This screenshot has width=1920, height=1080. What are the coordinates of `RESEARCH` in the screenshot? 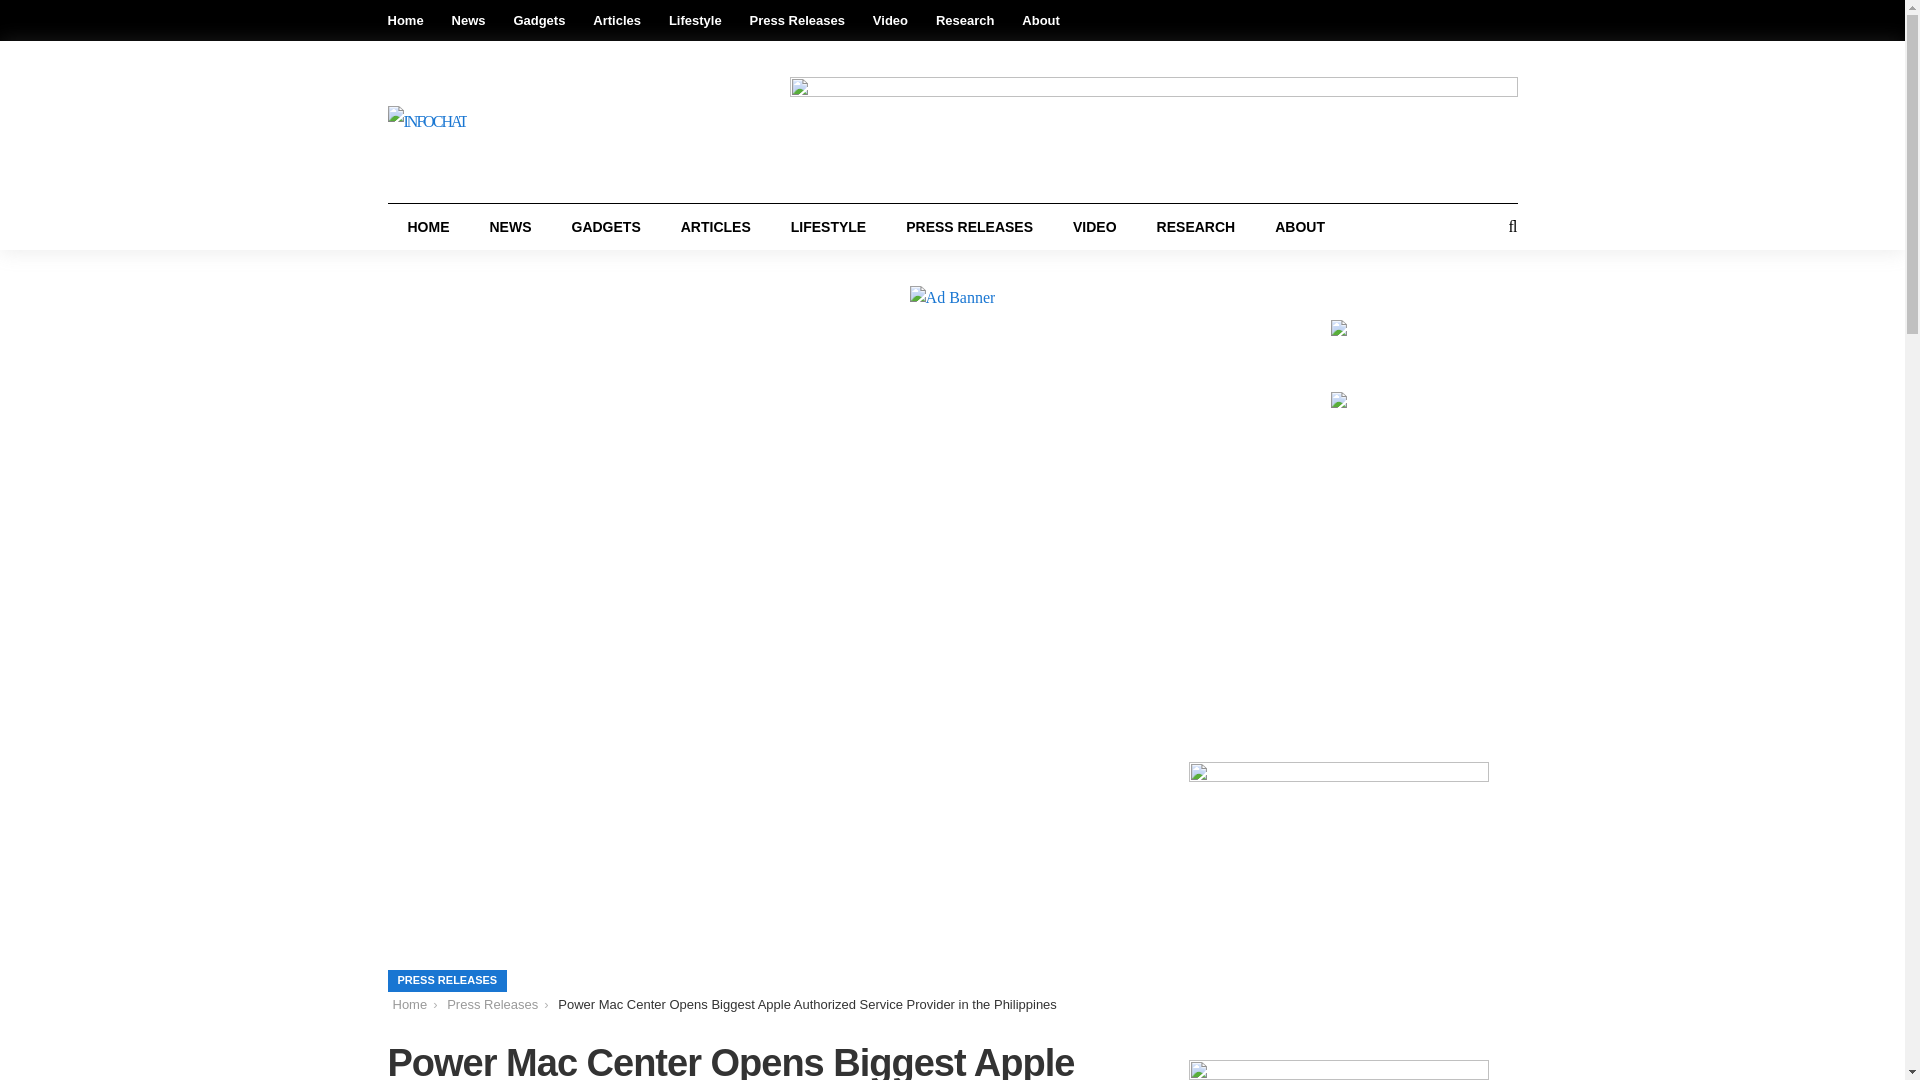 It's located at (1196, 226).